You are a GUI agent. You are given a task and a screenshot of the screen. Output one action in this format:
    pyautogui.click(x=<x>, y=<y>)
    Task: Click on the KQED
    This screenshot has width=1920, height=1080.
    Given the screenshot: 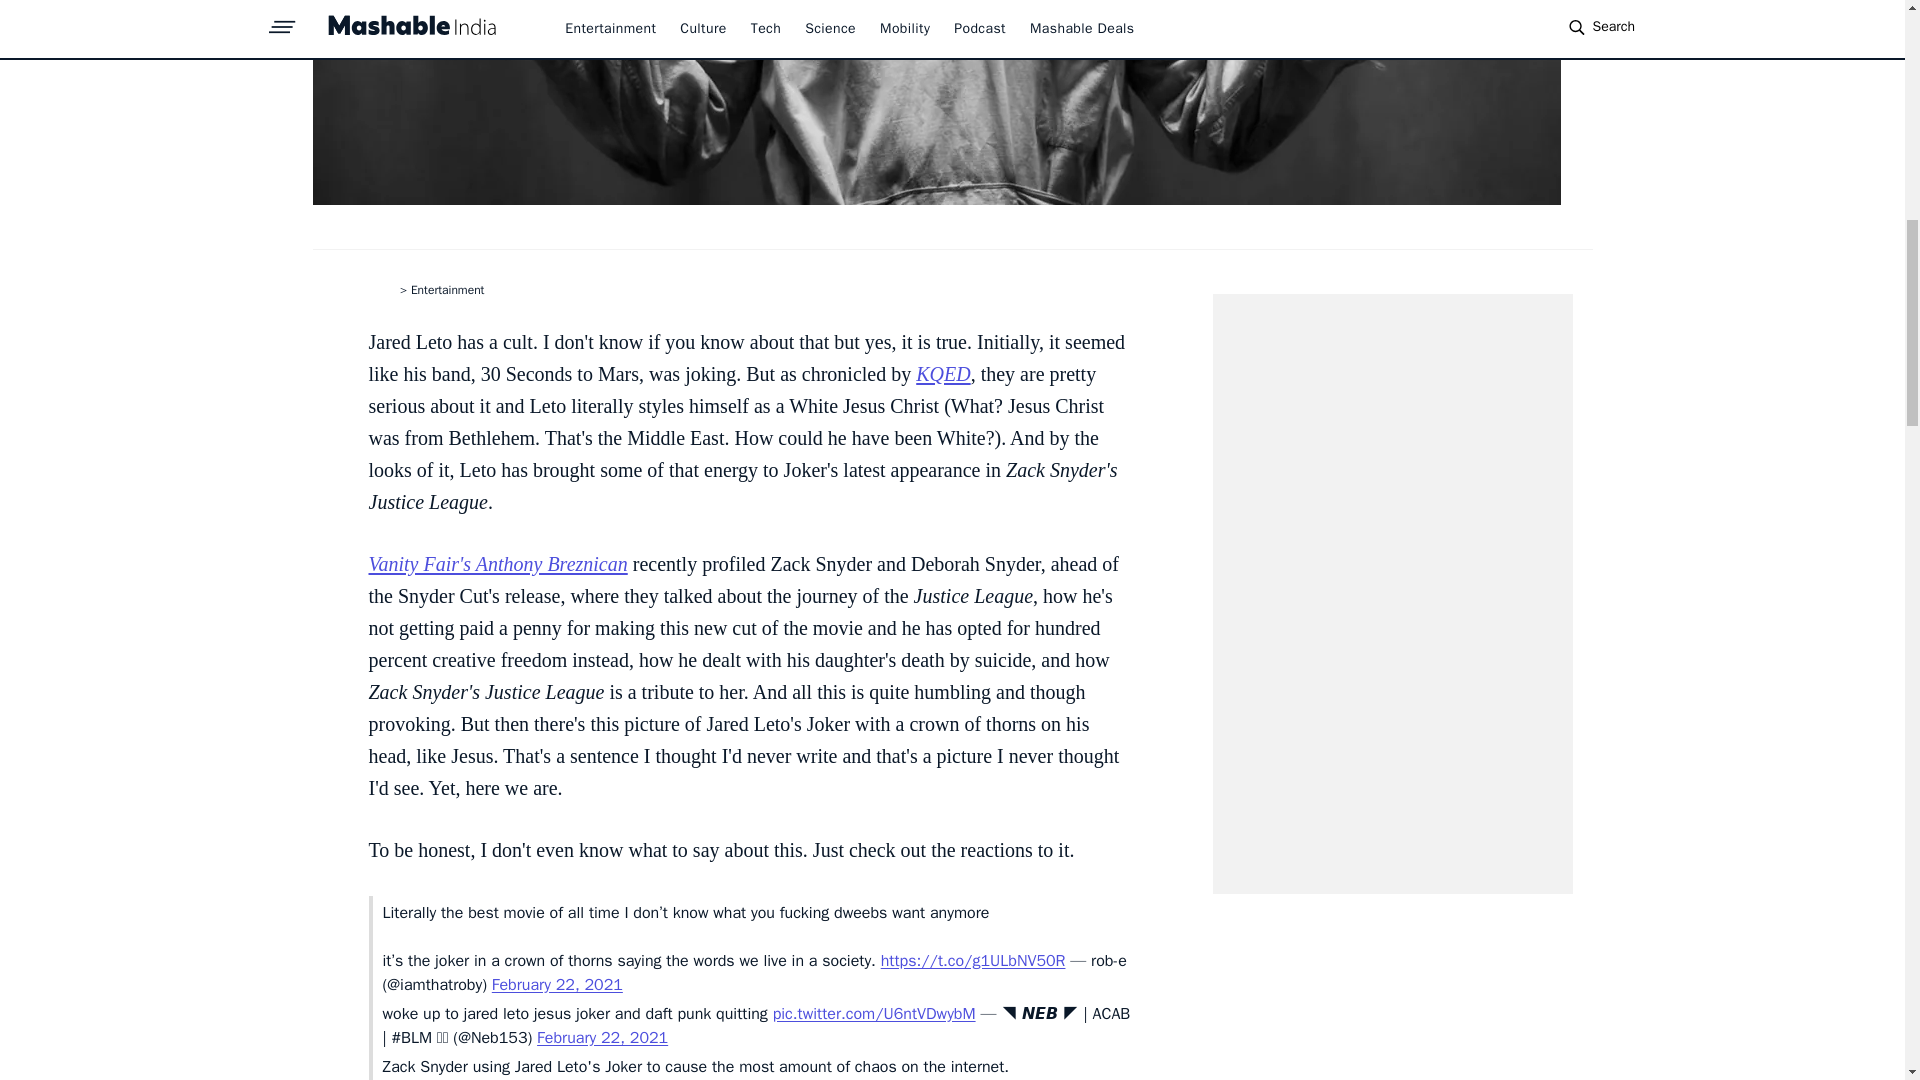 What is the action you would take?
    pyautogui.click(x=942, y=373)
    